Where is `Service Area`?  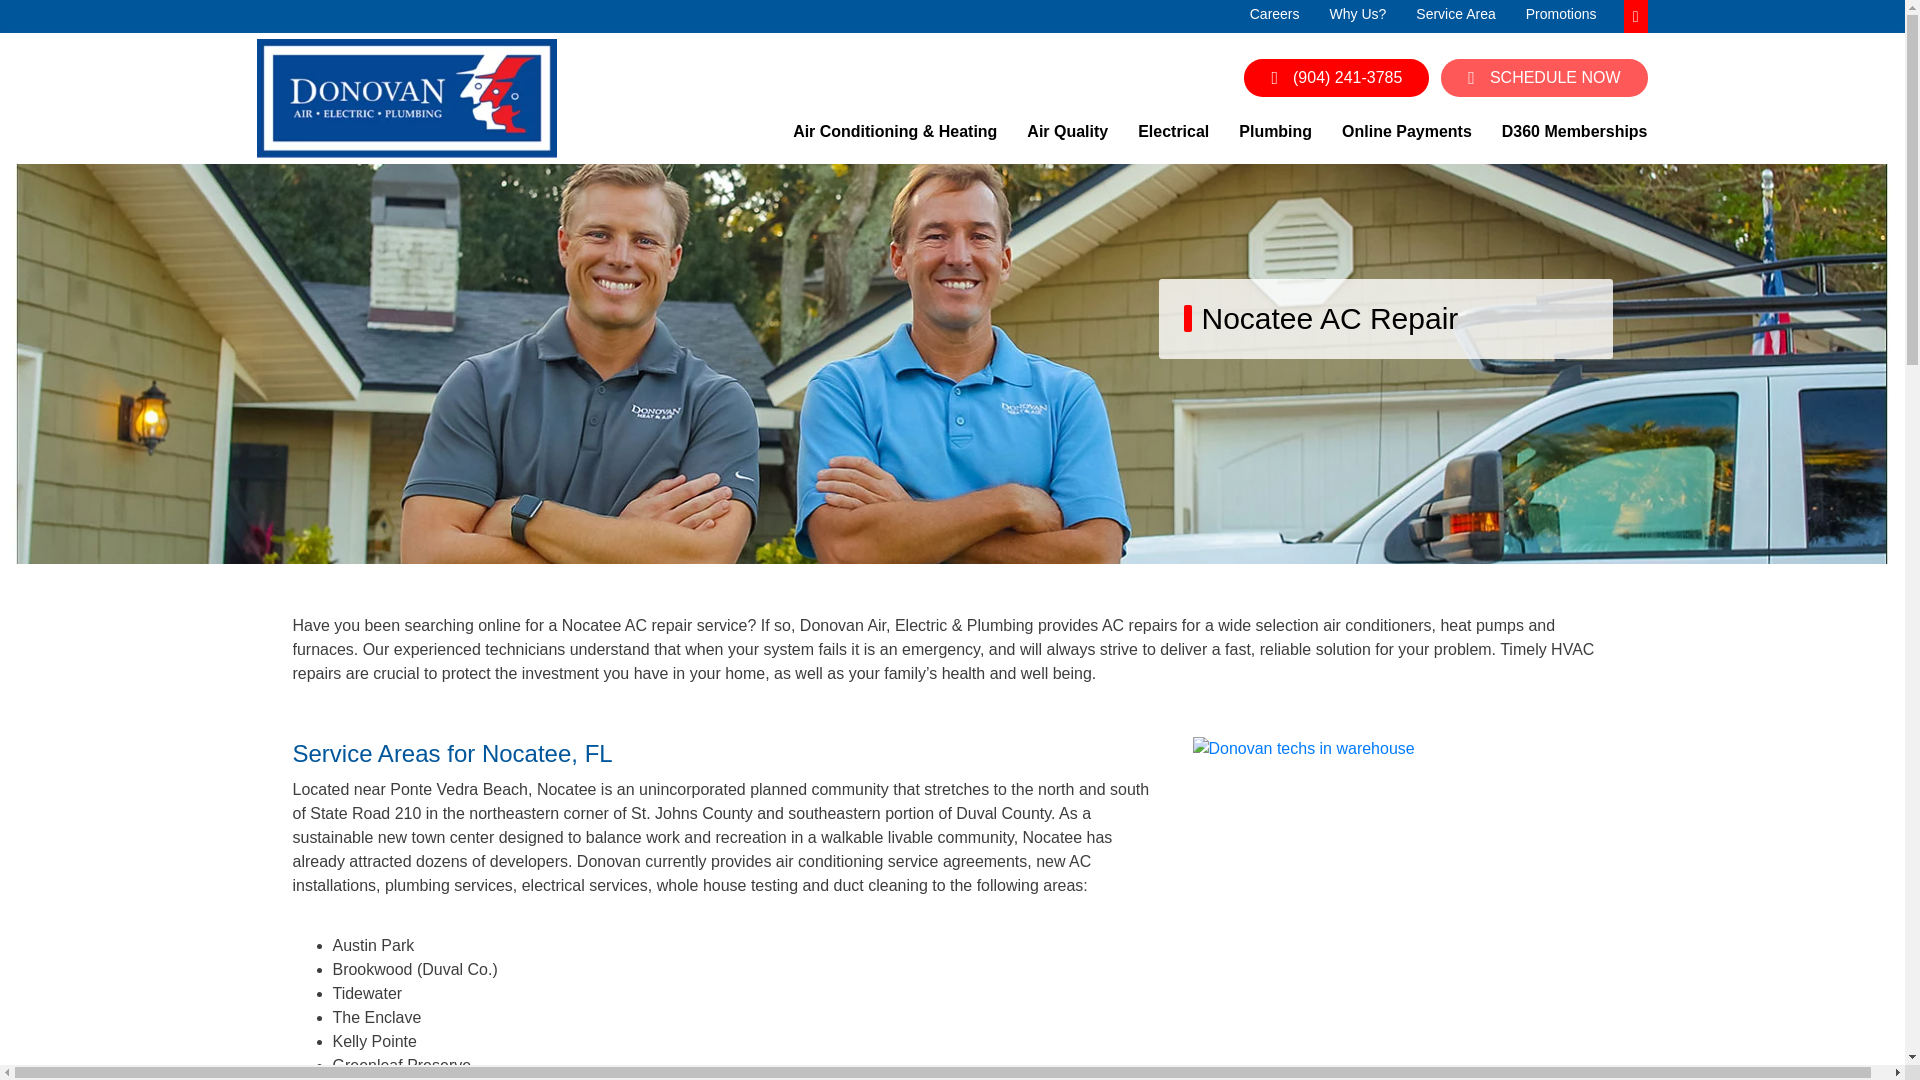
Service Area is located at coordinates (1456, 14).